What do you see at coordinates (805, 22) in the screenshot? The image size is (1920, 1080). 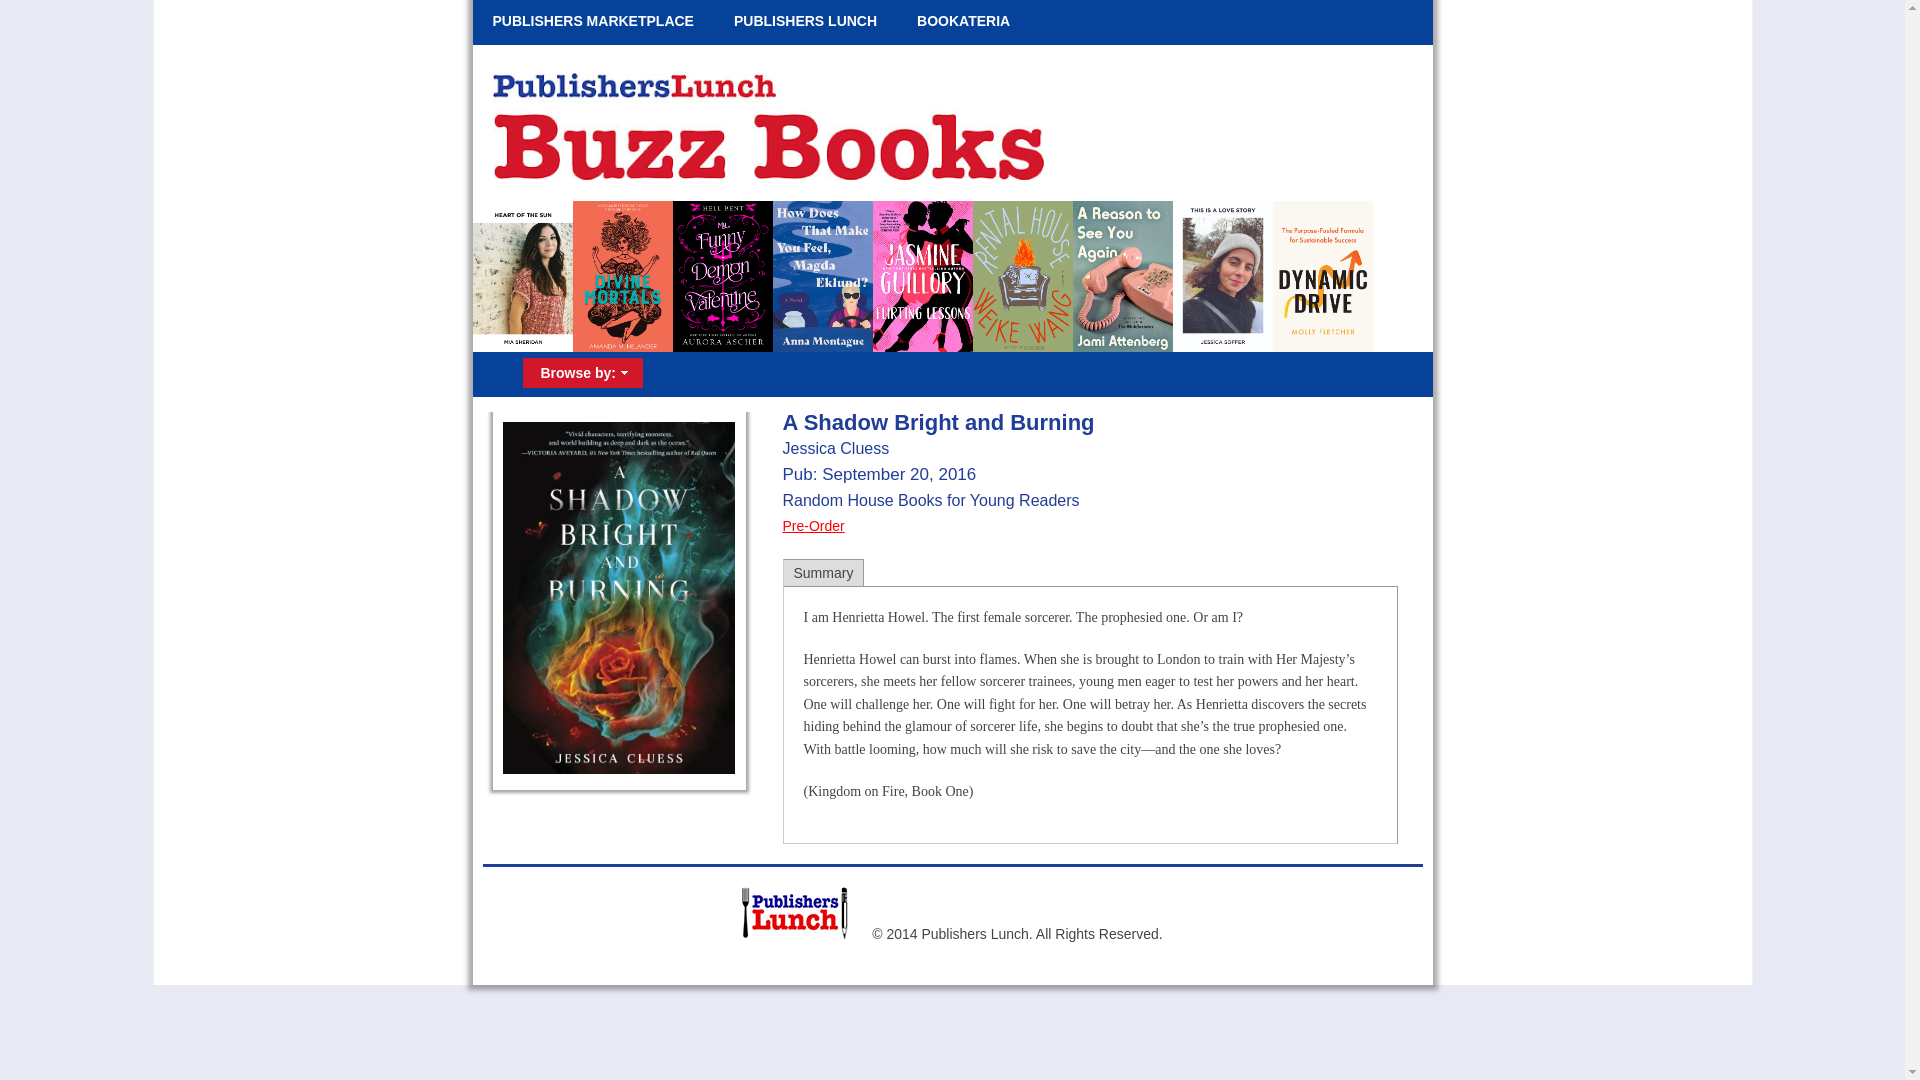 I see `PUBLISHERS LUNCH` at bounding box center [805, 22].